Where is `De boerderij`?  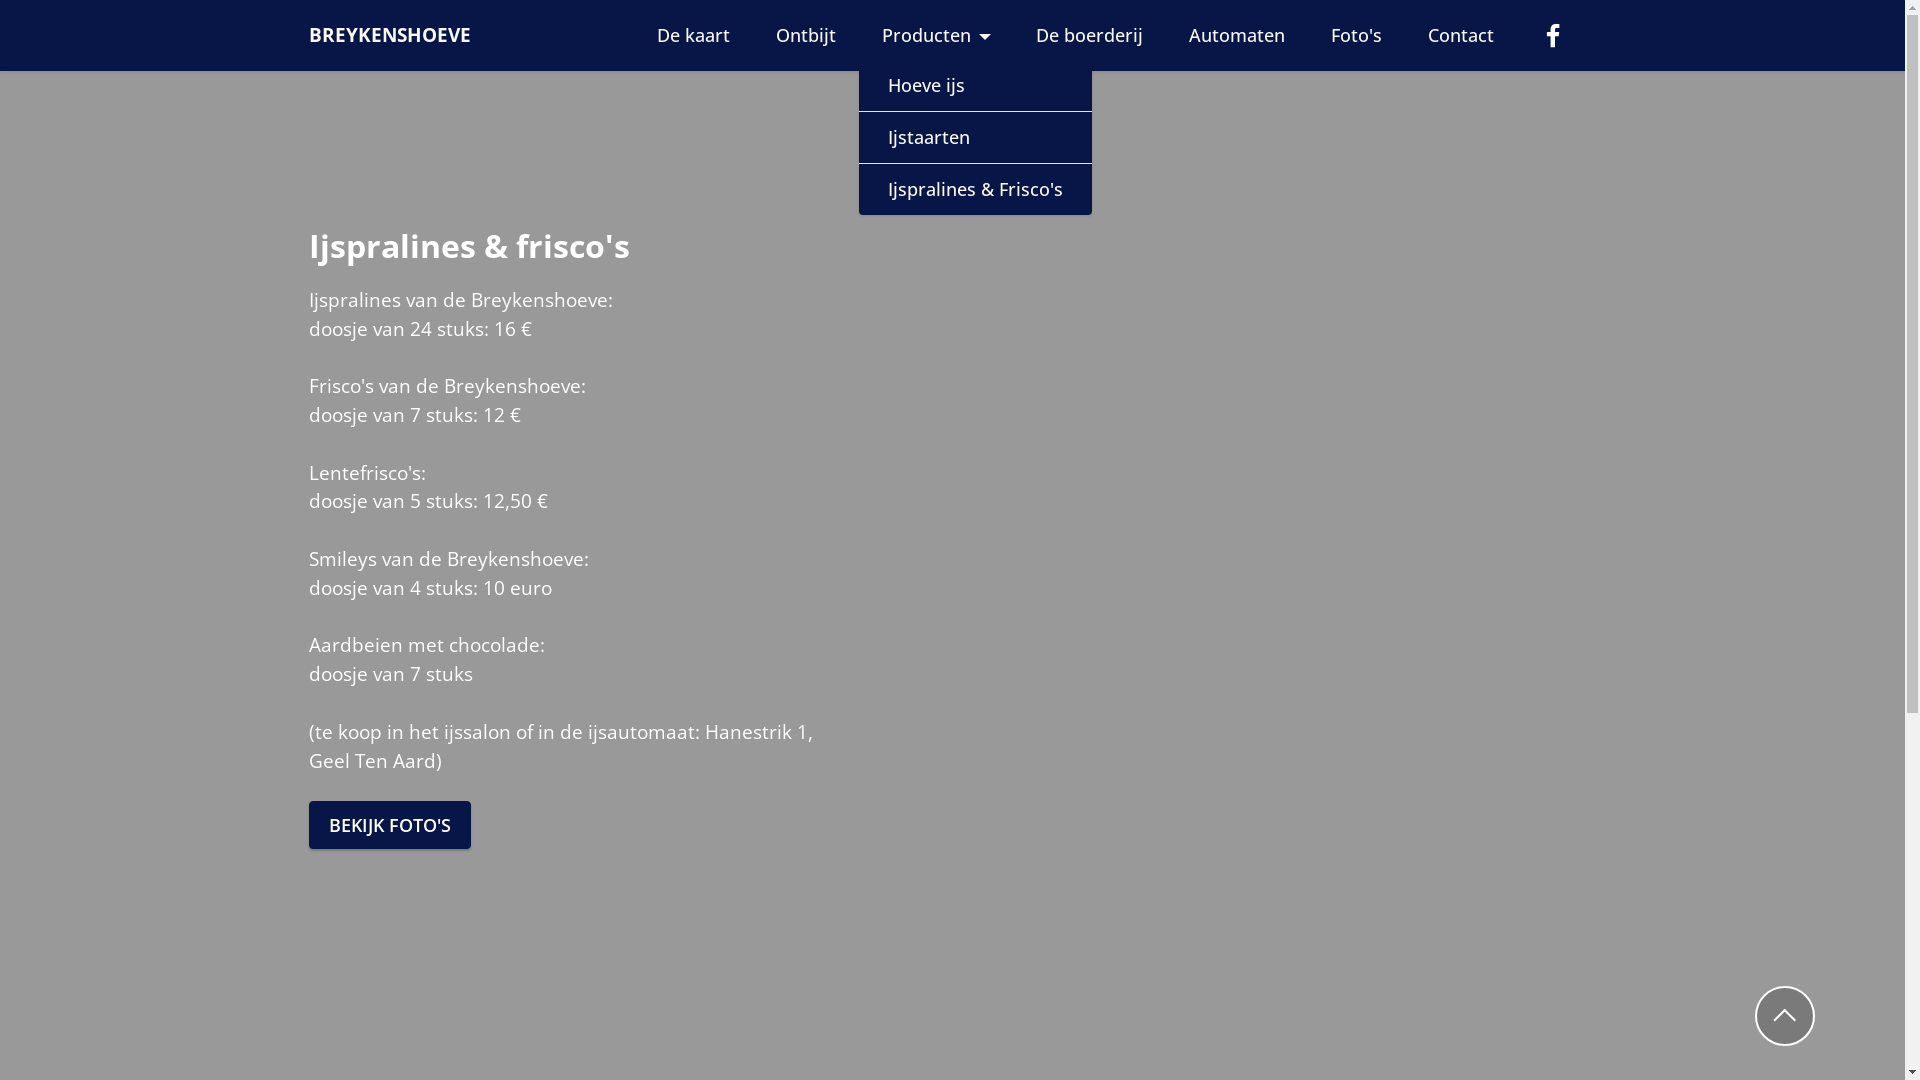
De boerderij is located at coordinates (1090, 35).